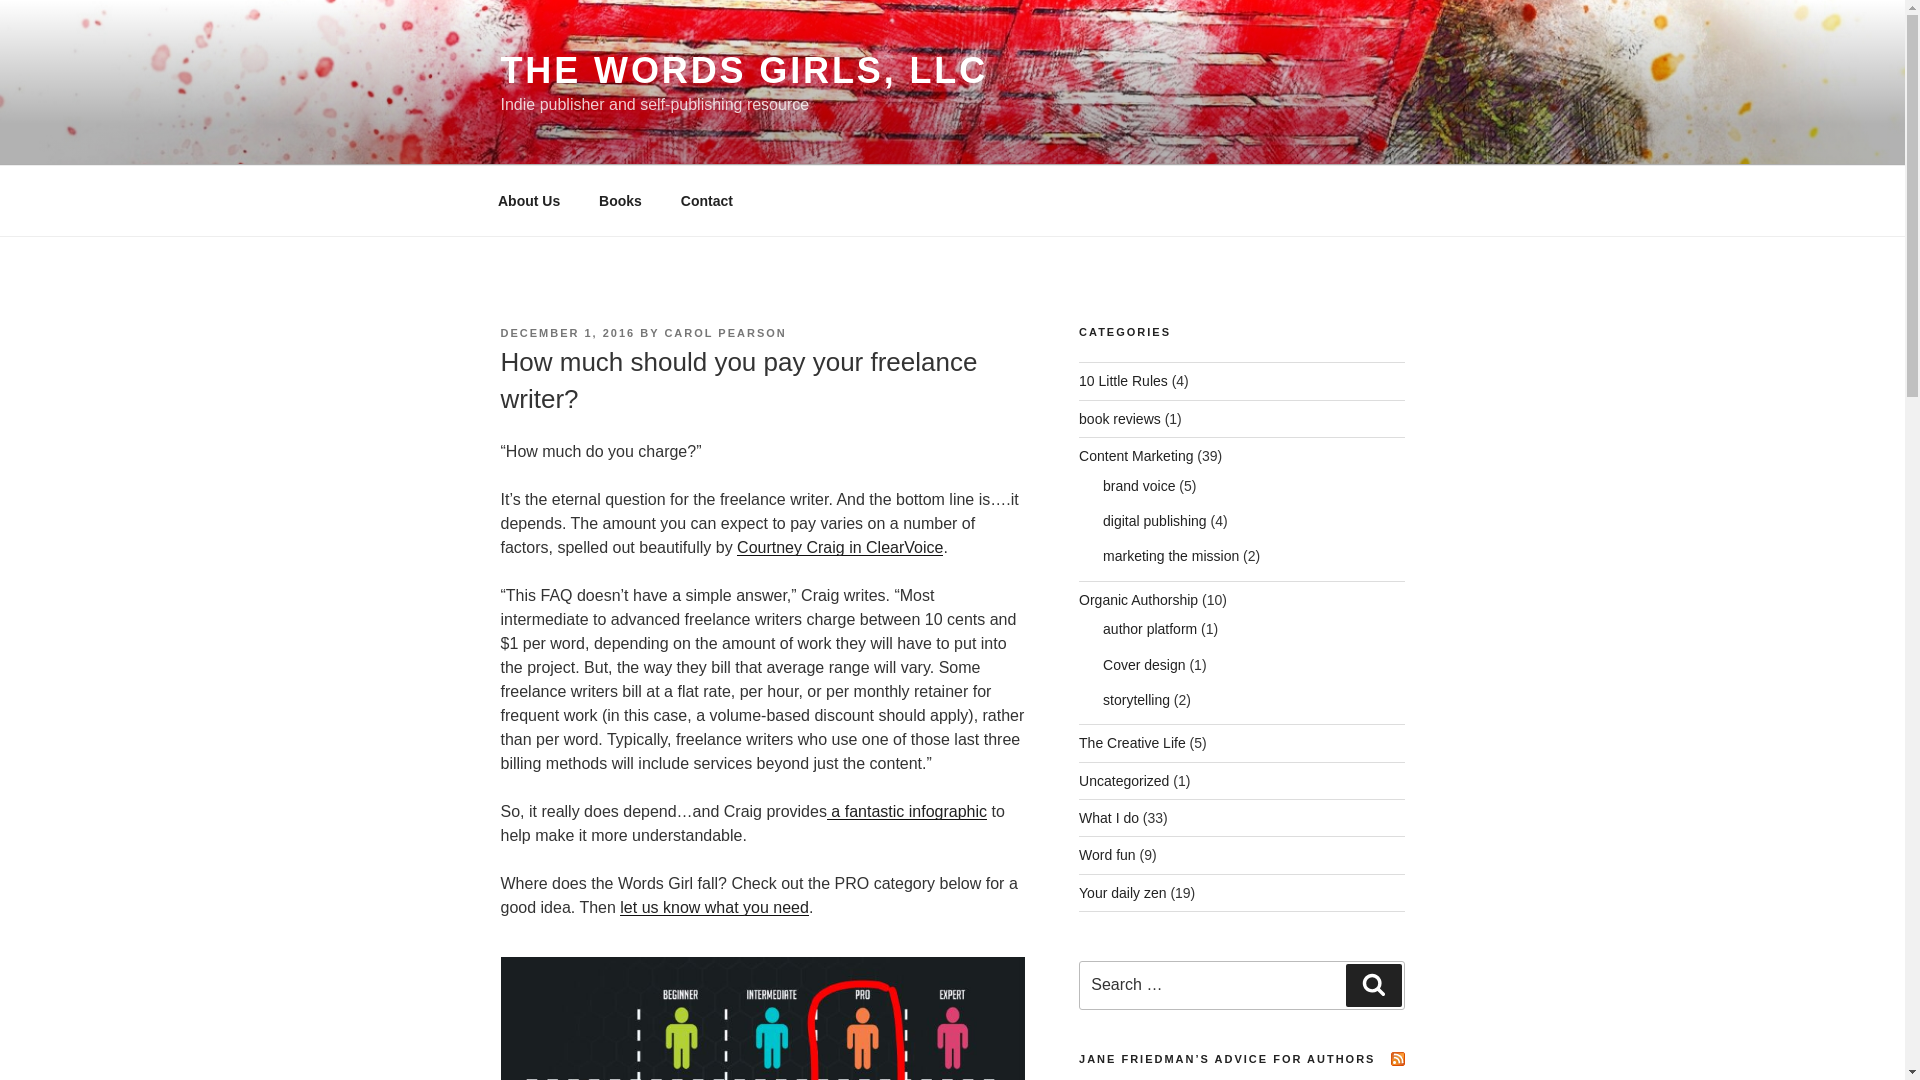 The image size is (1920, 1080). What do you see at coordinates (1108, 854) in the screenshot?
I see `Word fun` at bounding box center [1108, 854].